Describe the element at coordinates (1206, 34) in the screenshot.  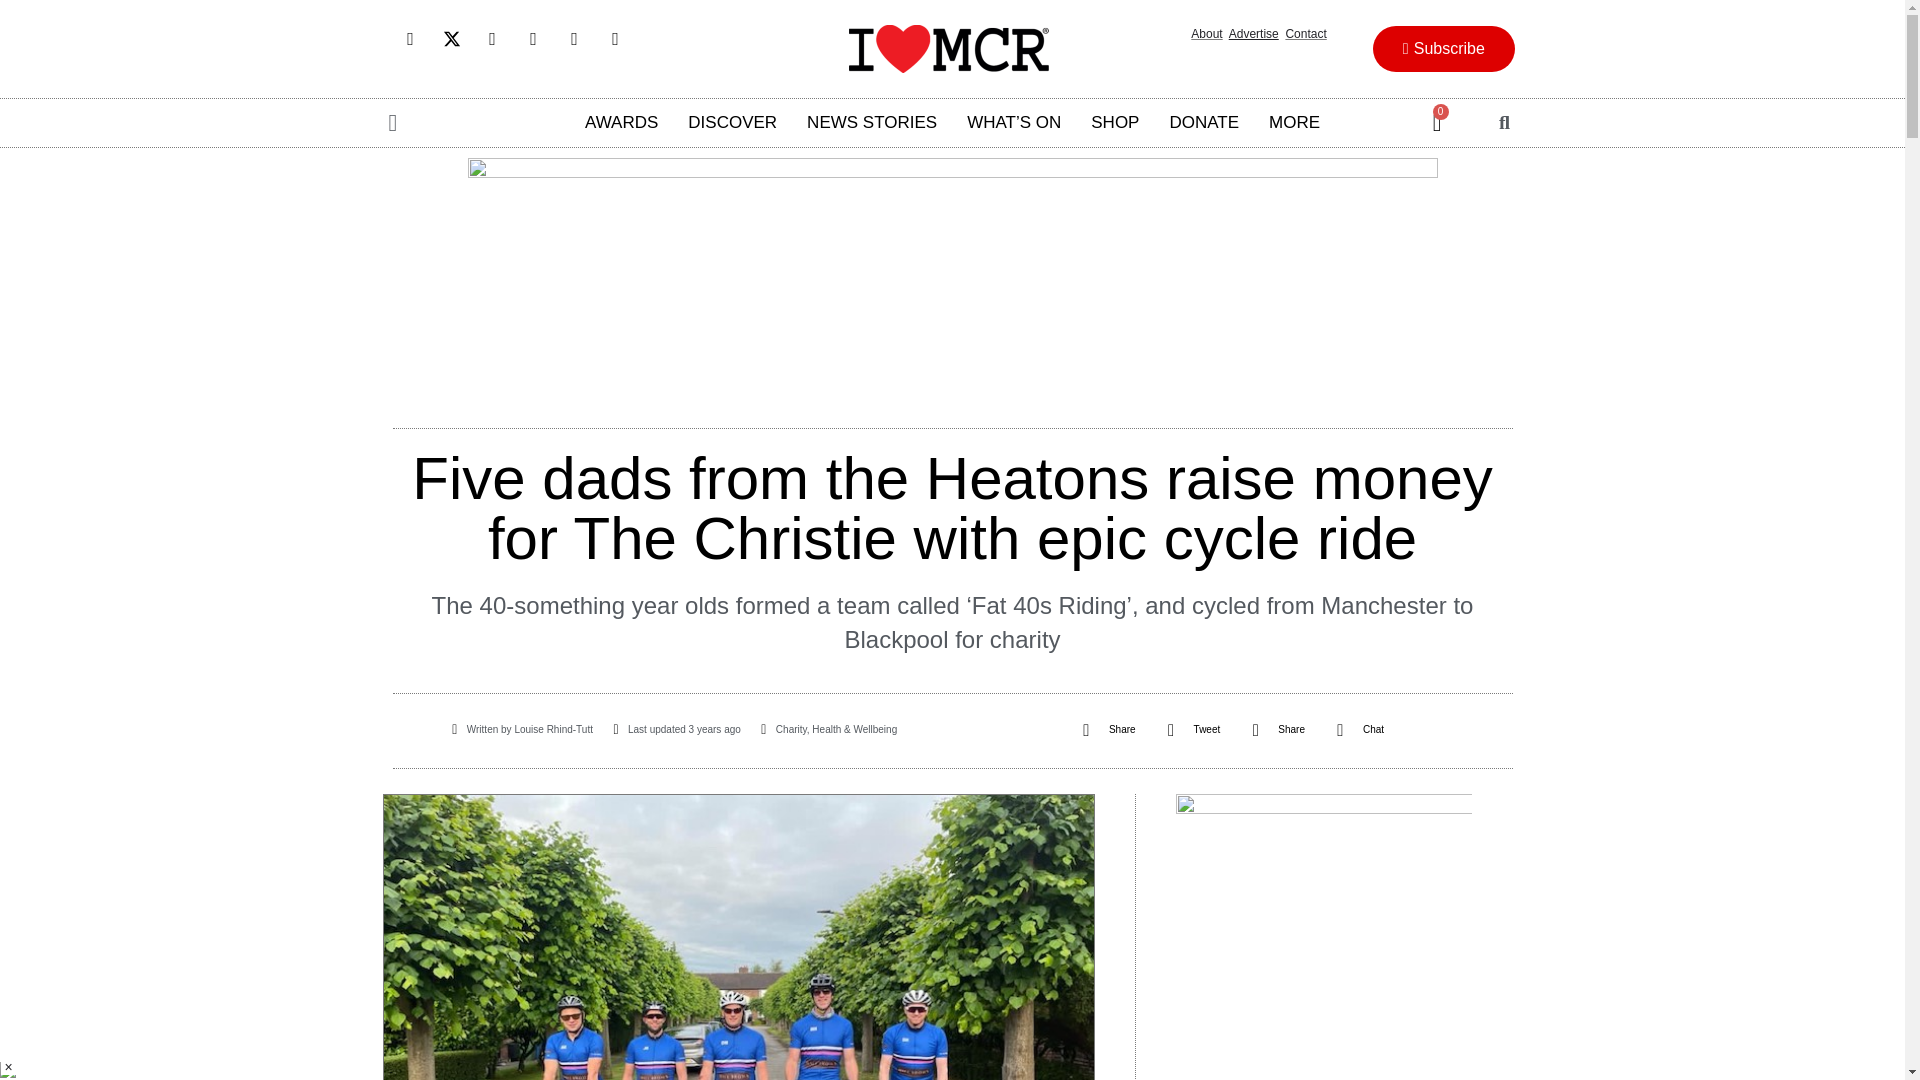
I see `About` at that location.